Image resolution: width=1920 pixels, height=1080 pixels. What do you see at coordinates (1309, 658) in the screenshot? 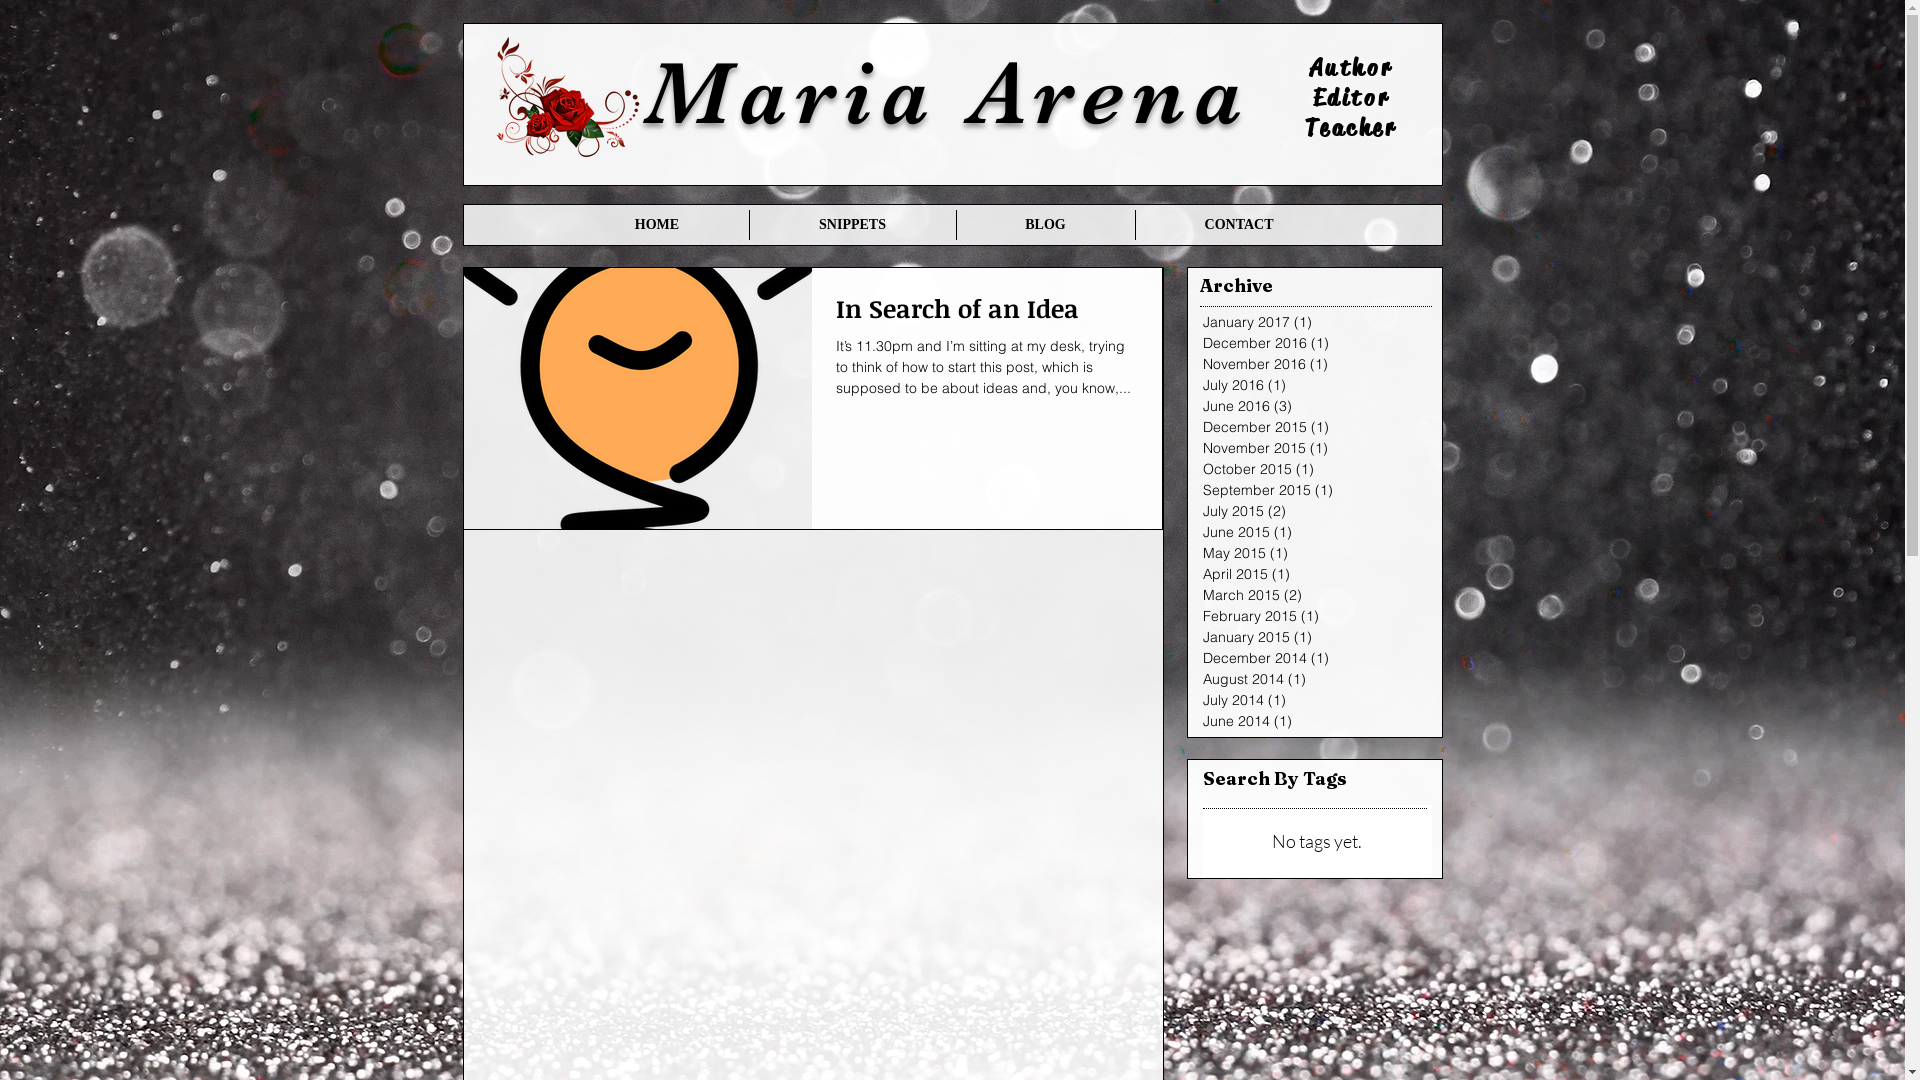
I see `December 2014 (1)` at bounding box center [1309, 658].